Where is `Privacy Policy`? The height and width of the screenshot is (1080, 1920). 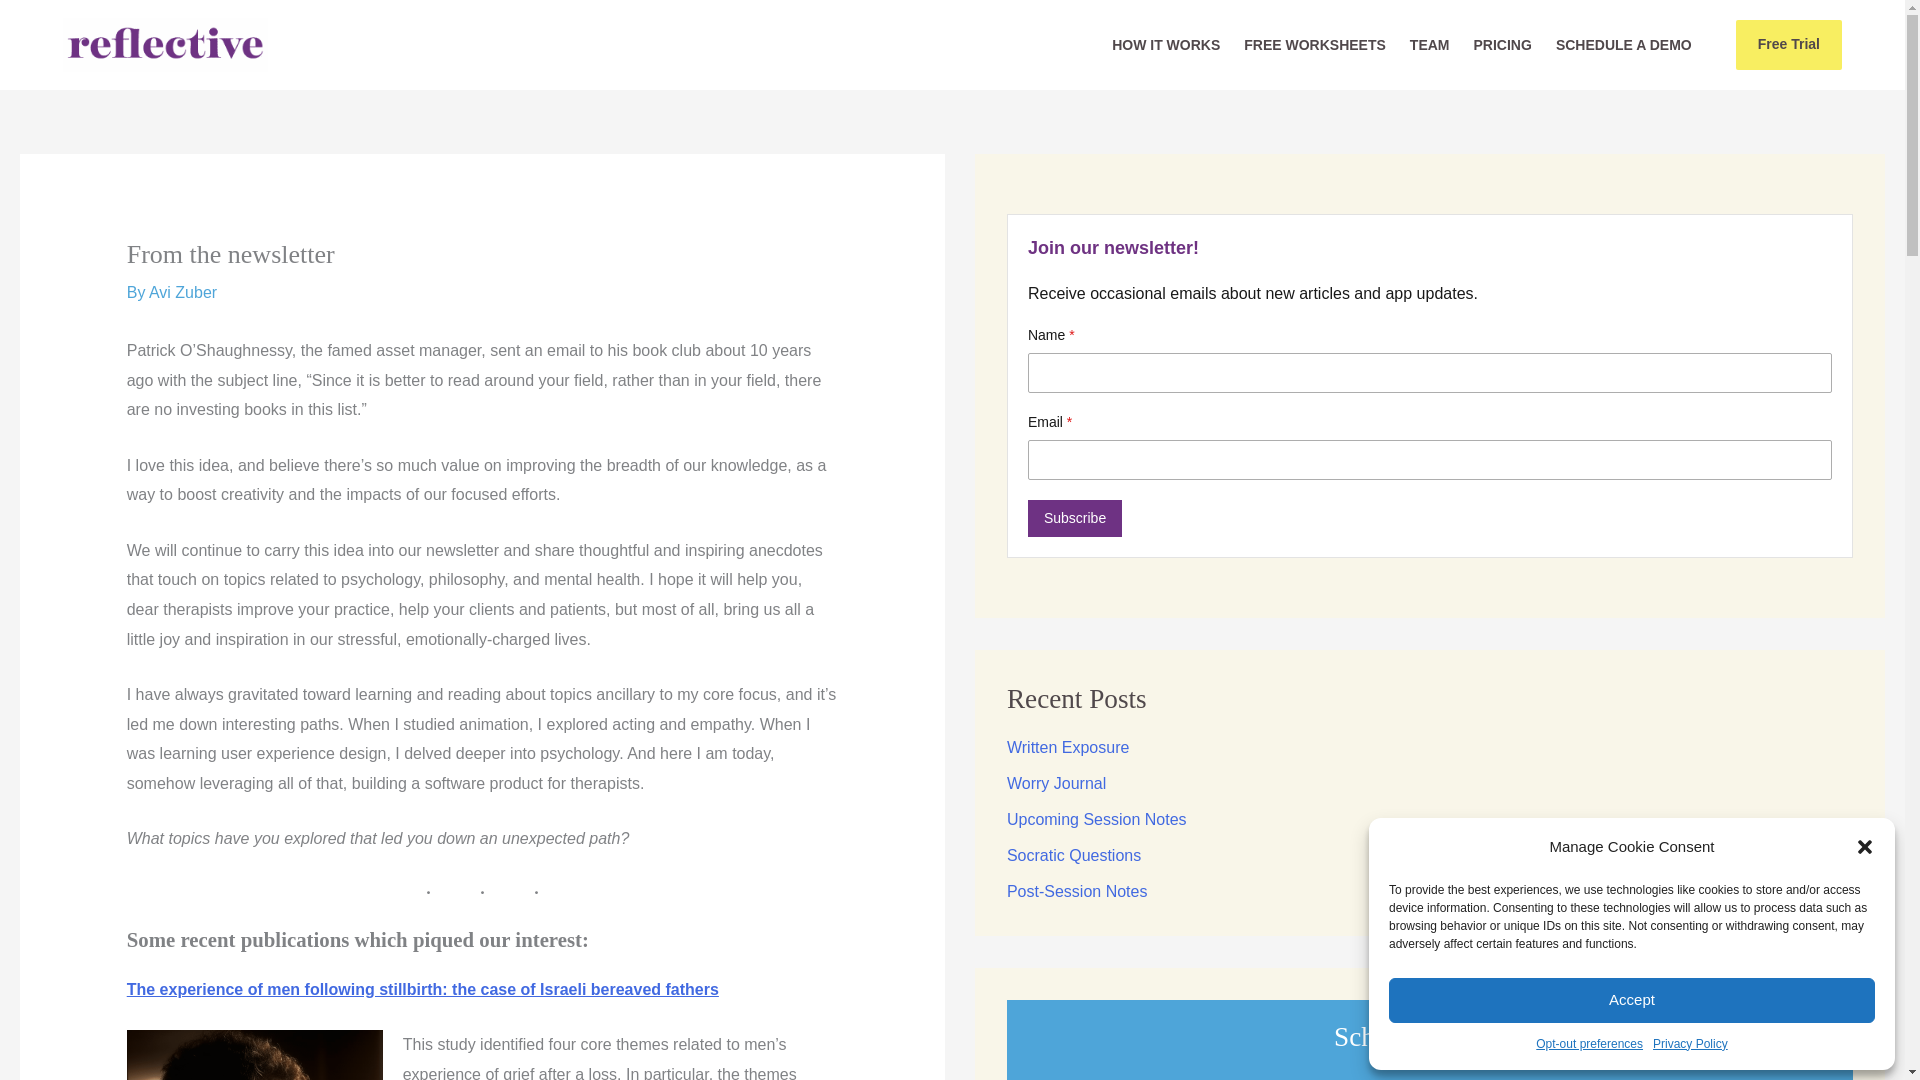 Privacy Policy is located at coordinates (1690, 1044).